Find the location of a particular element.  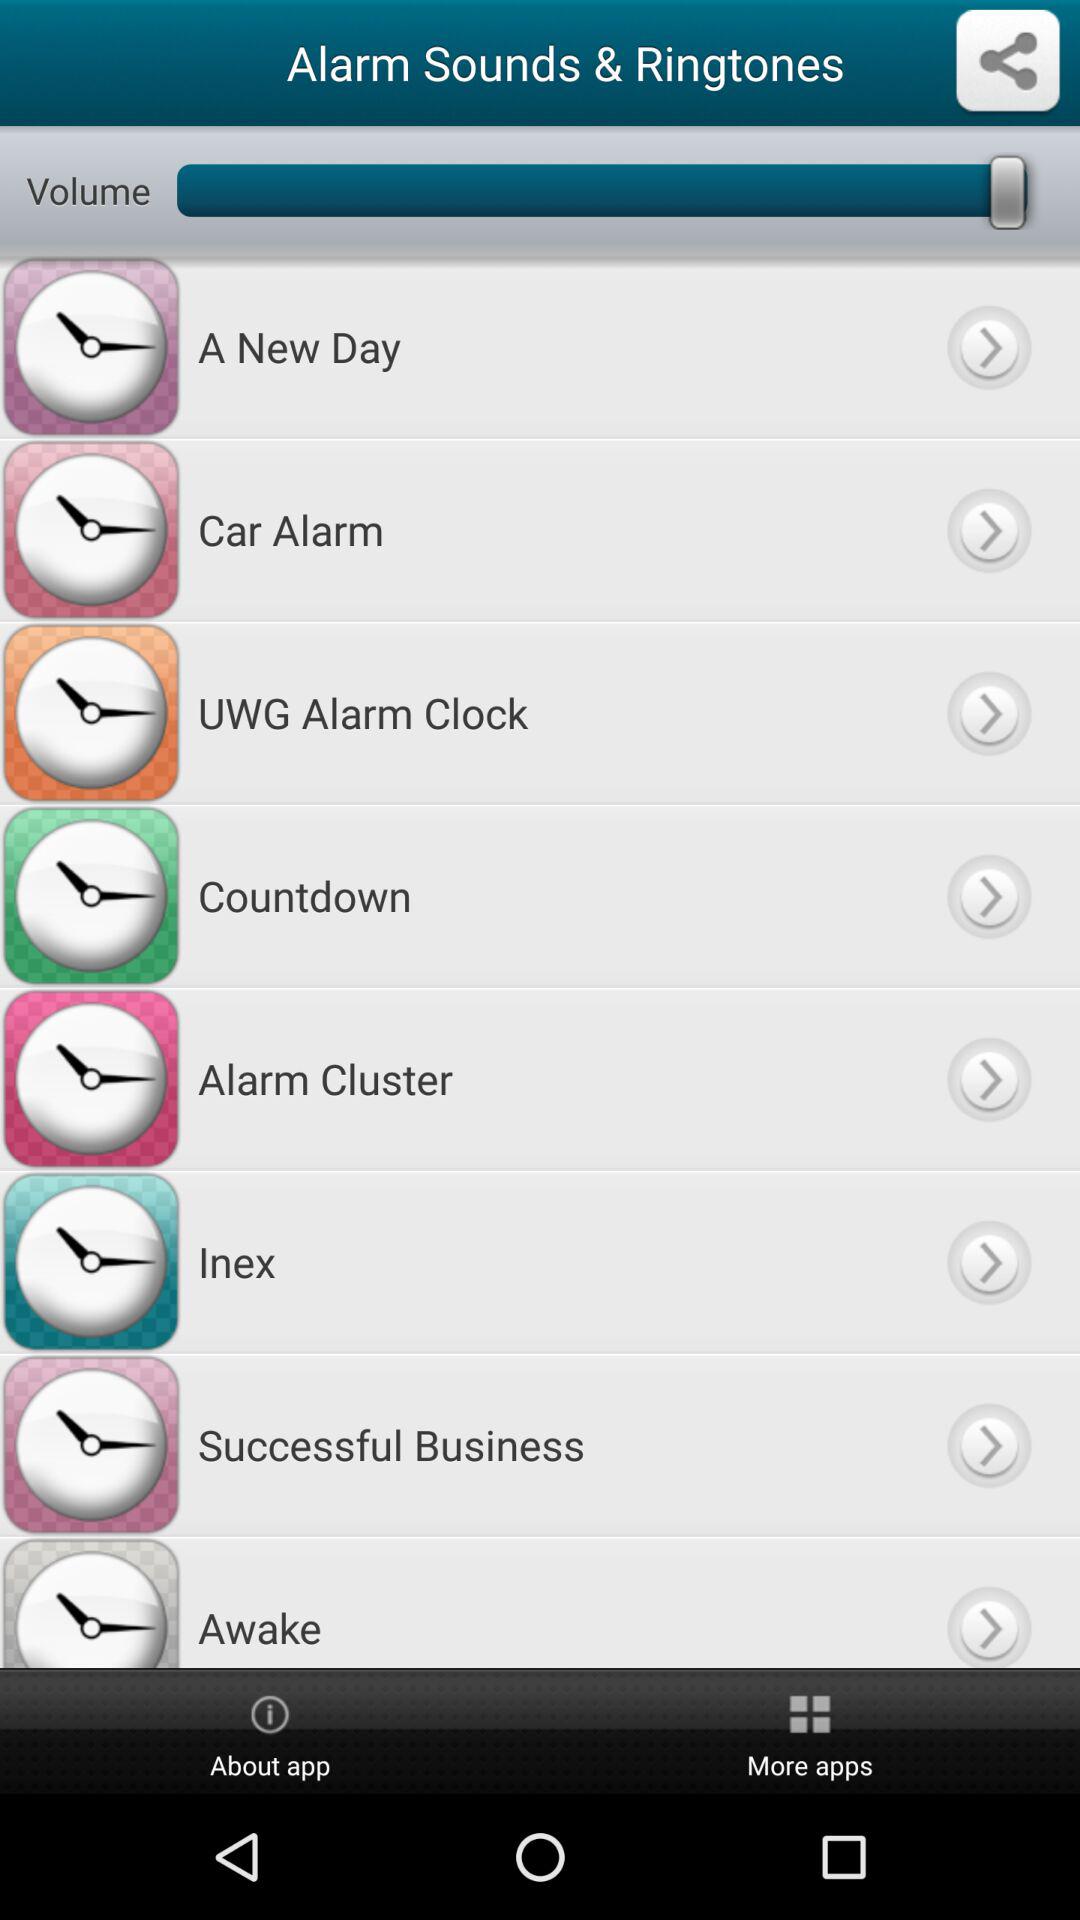

click on the right of about app is located at coordinates (810, 1732).